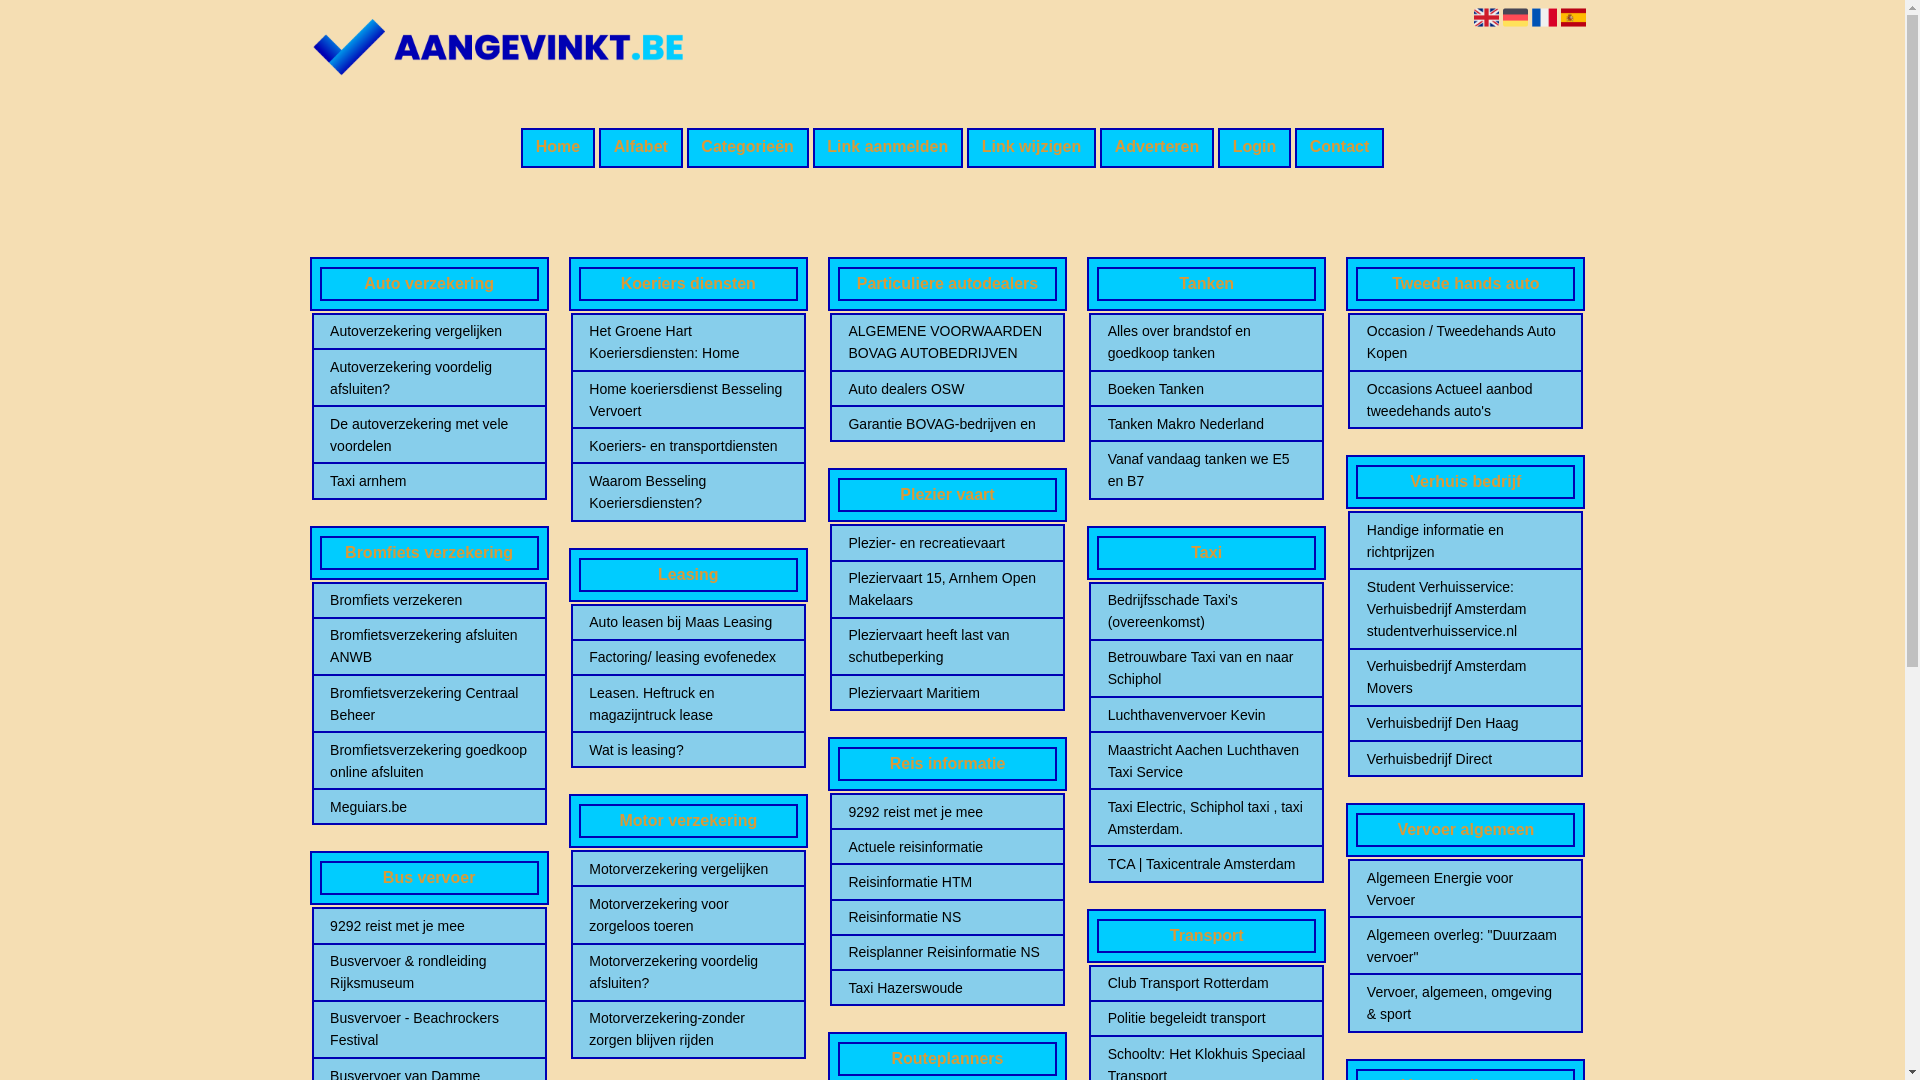 The width and height of the screenshot is (1920, 1080). What do you see at coordinates (429, 646) in the screenshot?
I see `Bromfietsverzekering afsluiten ANWB` at bounding box center [429, 646].